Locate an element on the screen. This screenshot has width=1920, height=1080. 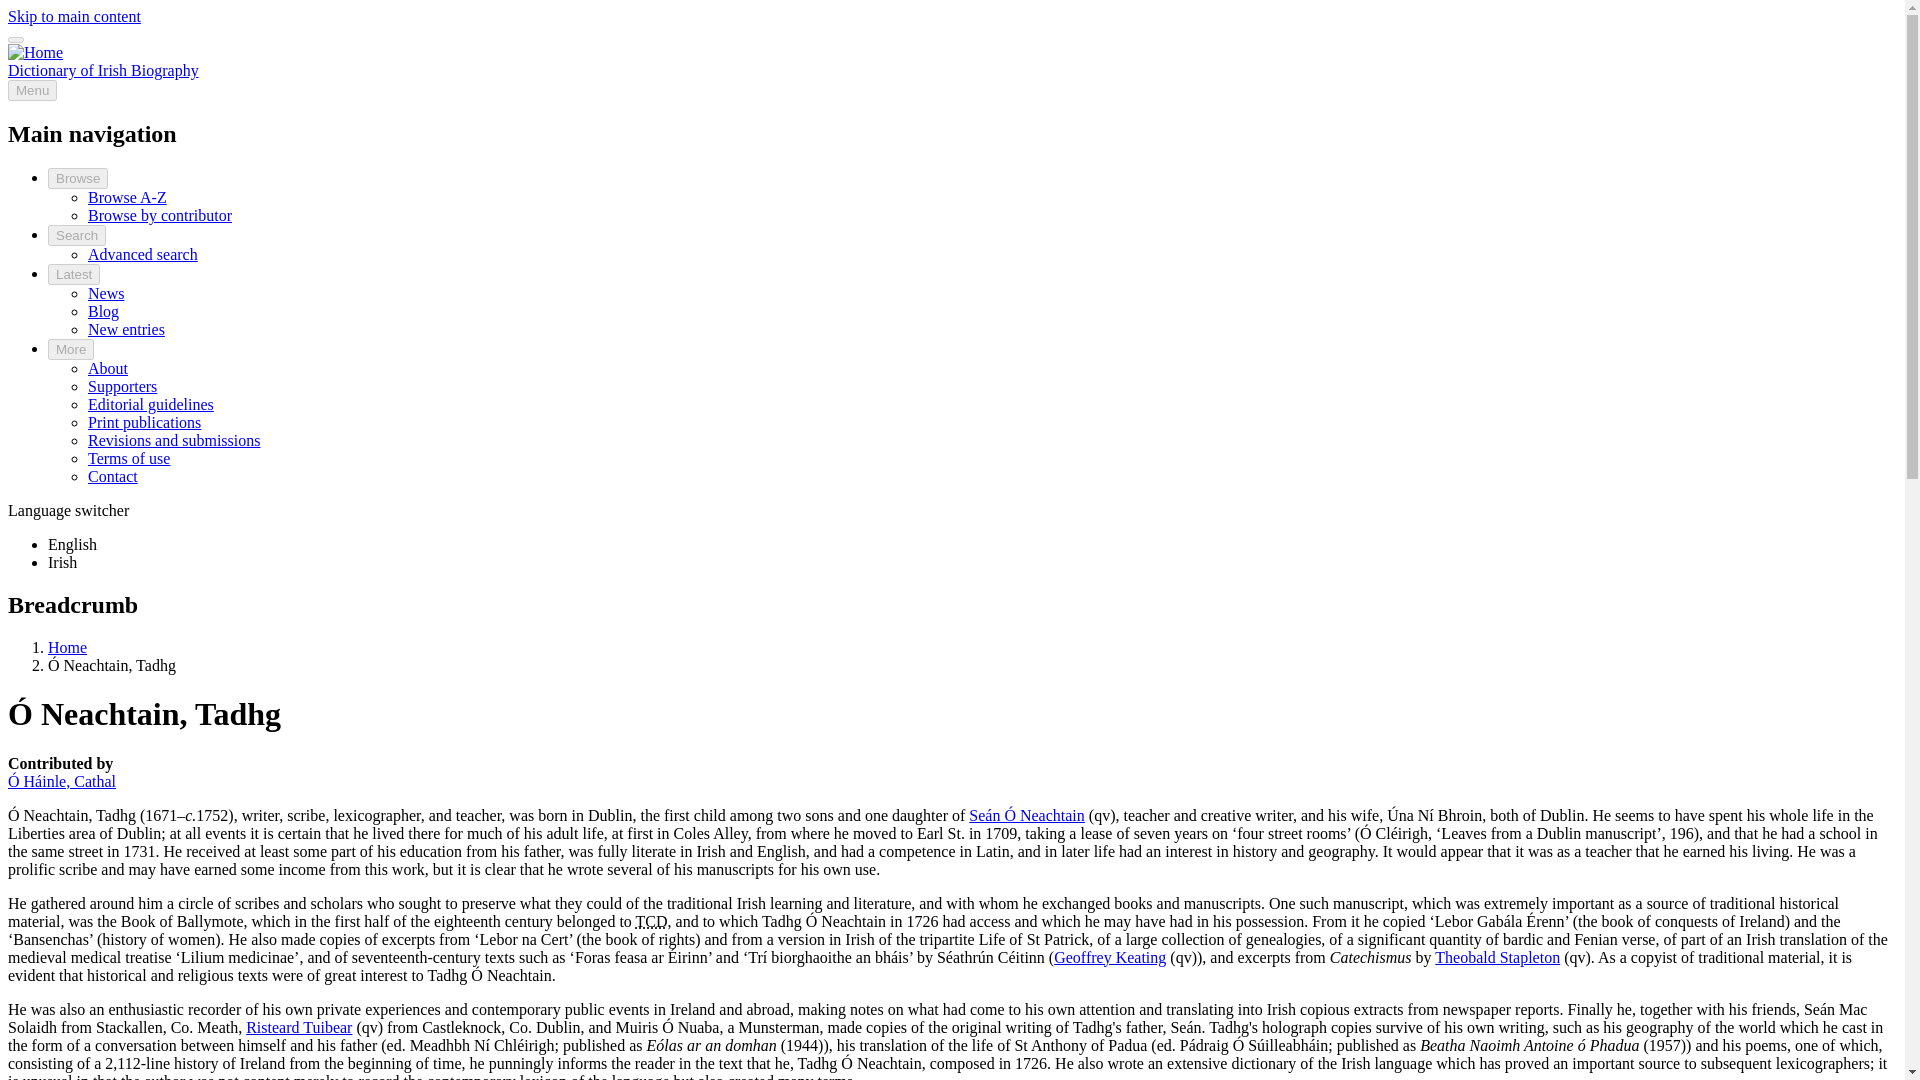
Information about the Dictionary of Irish Biography is located at coordinates (108, 368).